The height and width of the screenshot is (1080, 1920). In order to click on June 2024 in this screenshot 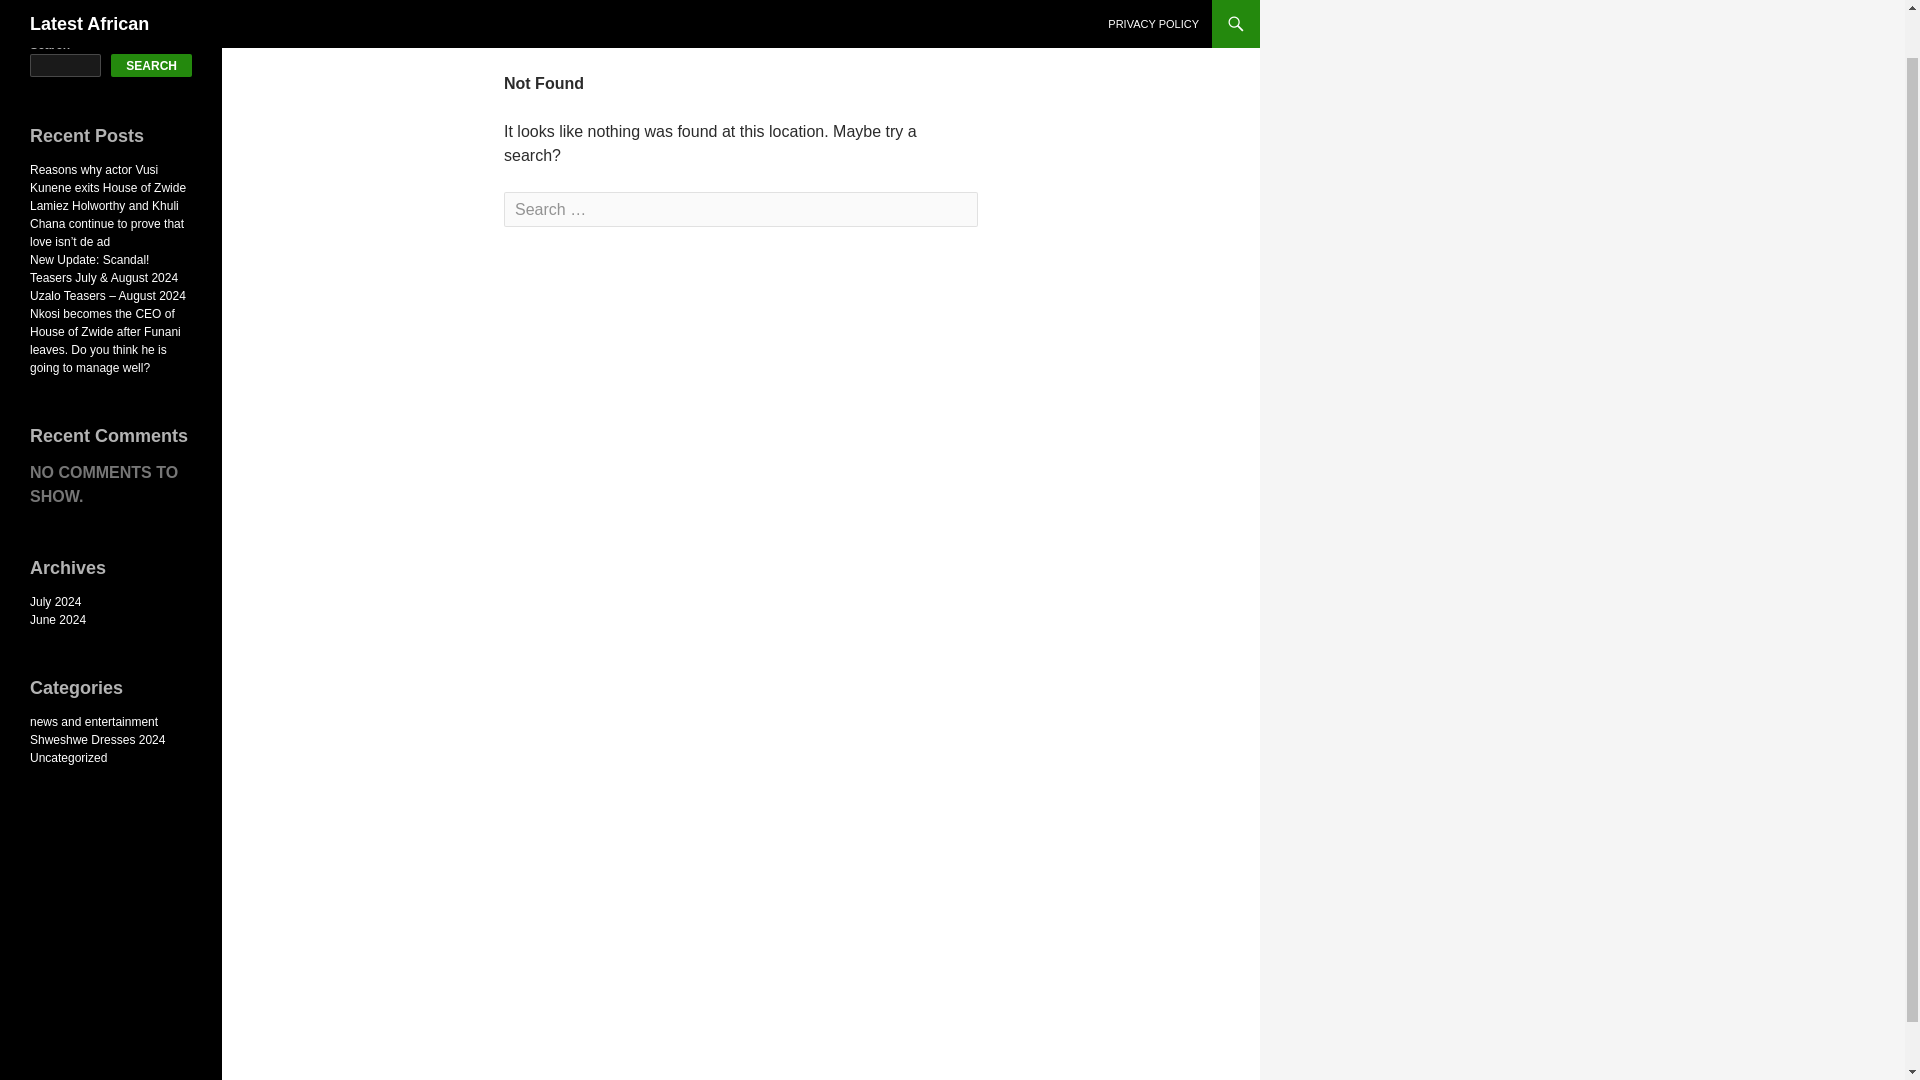, I will do `click(58, 620)`.